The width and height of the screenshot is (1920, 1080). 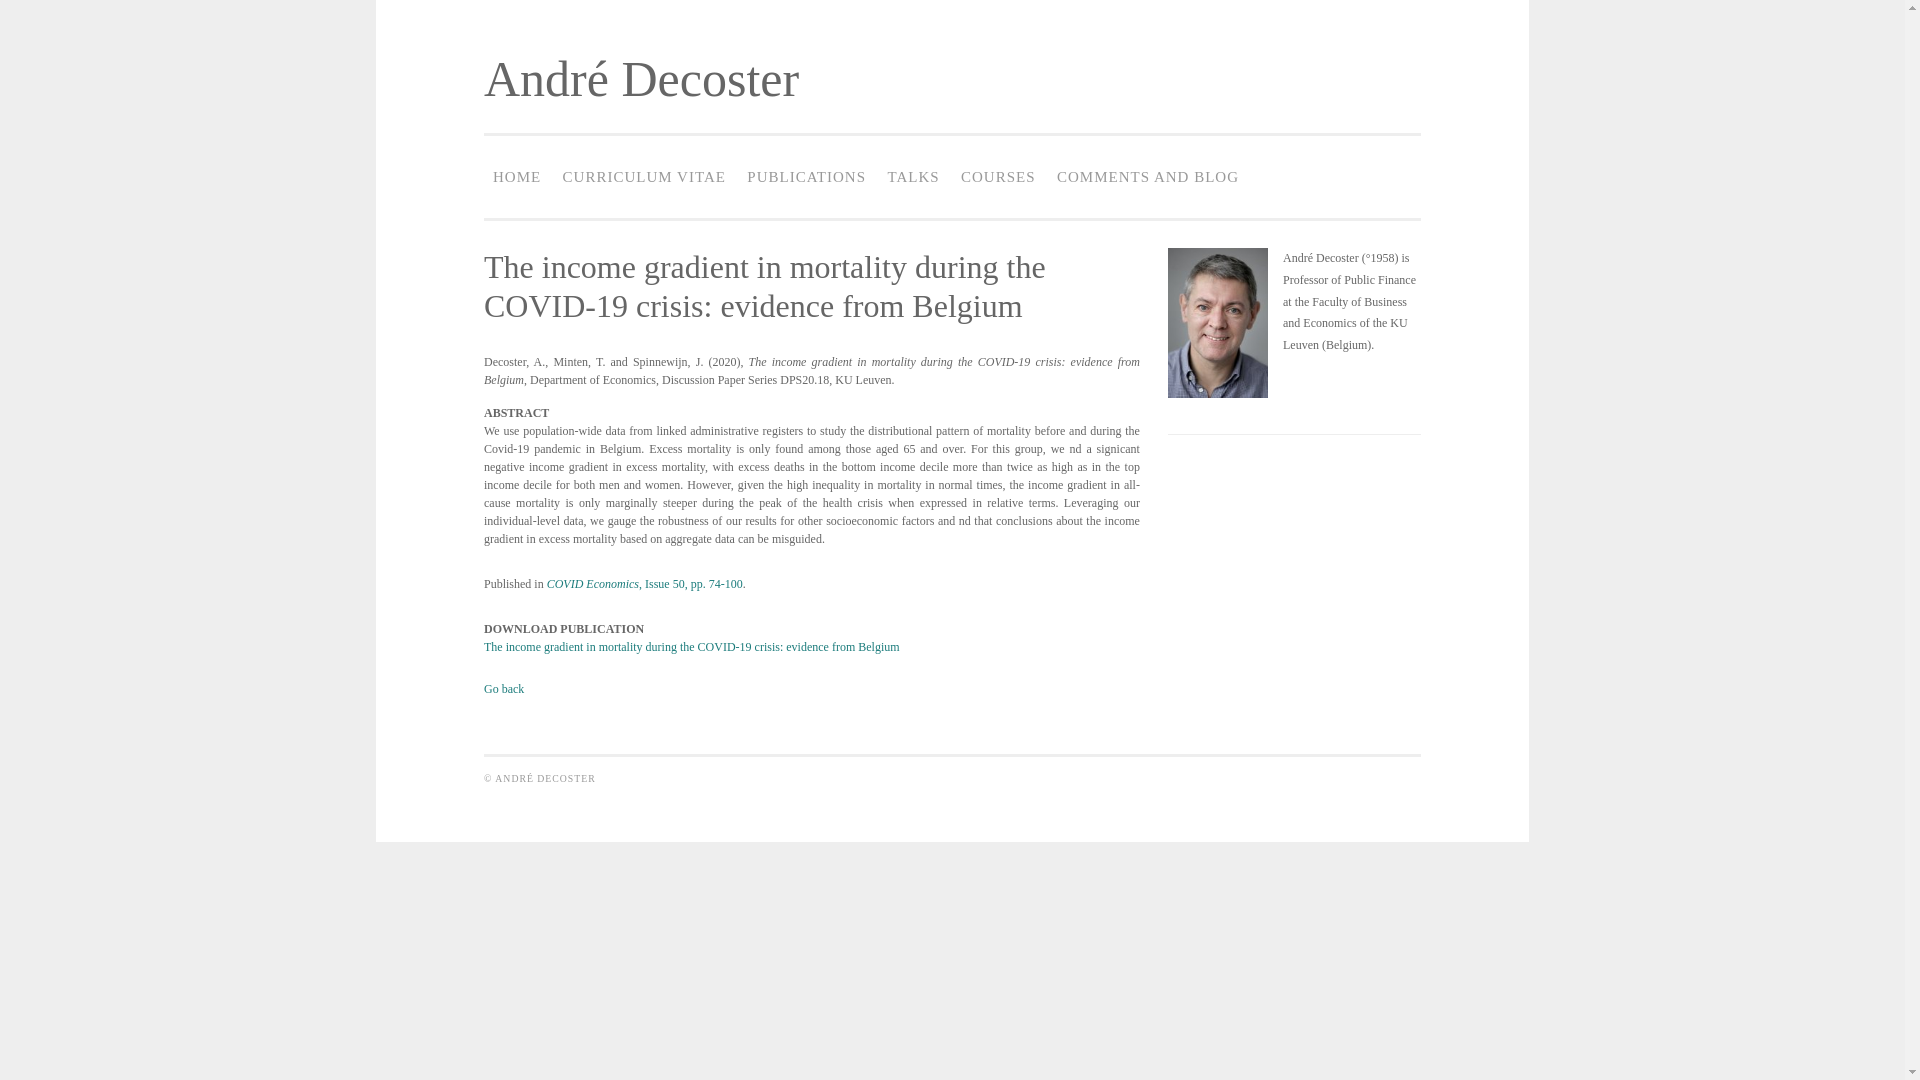 What do you see at coordinates (912, 176) in the screenshot?
I see `TALKS` at bounding box center [912, 176].